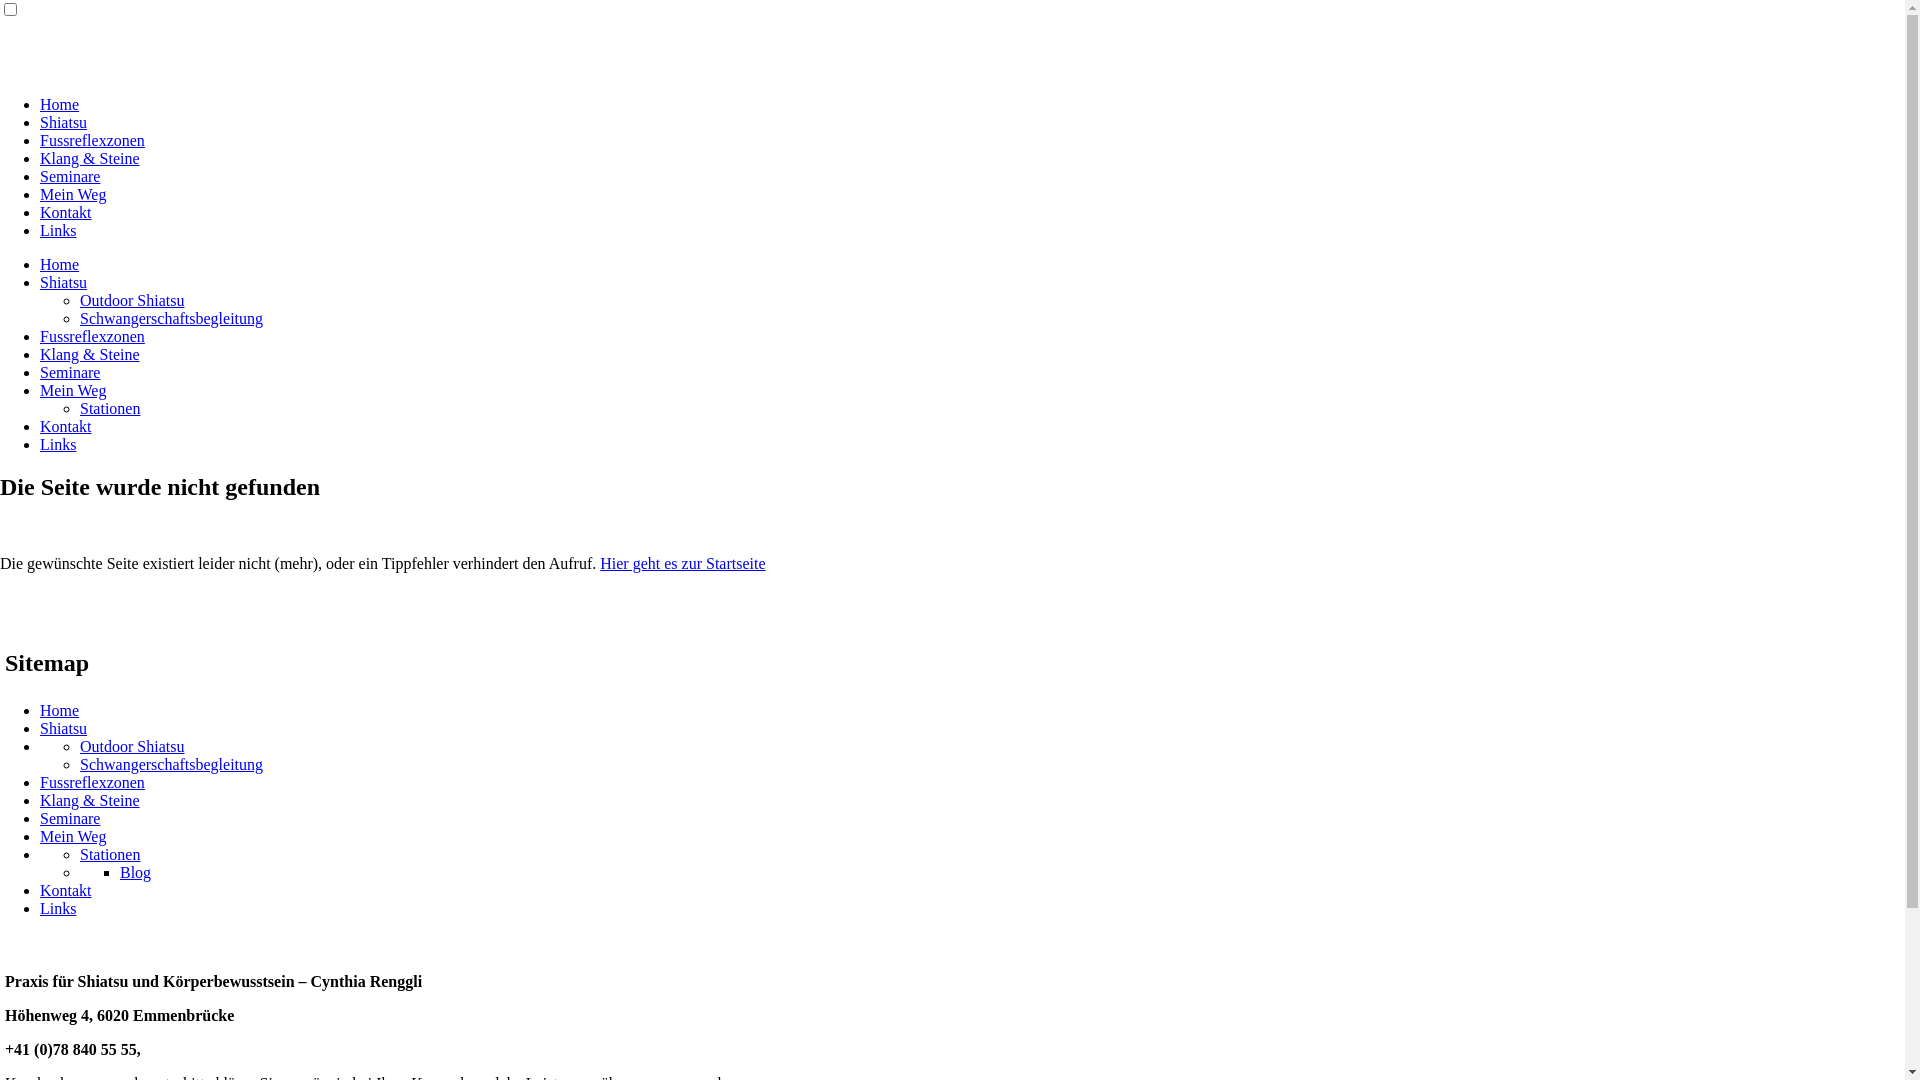 The height and width of the screenshot is (1080, 1920). Describe the element at coordinates (70, 372) in the screenshot. I see `Seminare` at that location.